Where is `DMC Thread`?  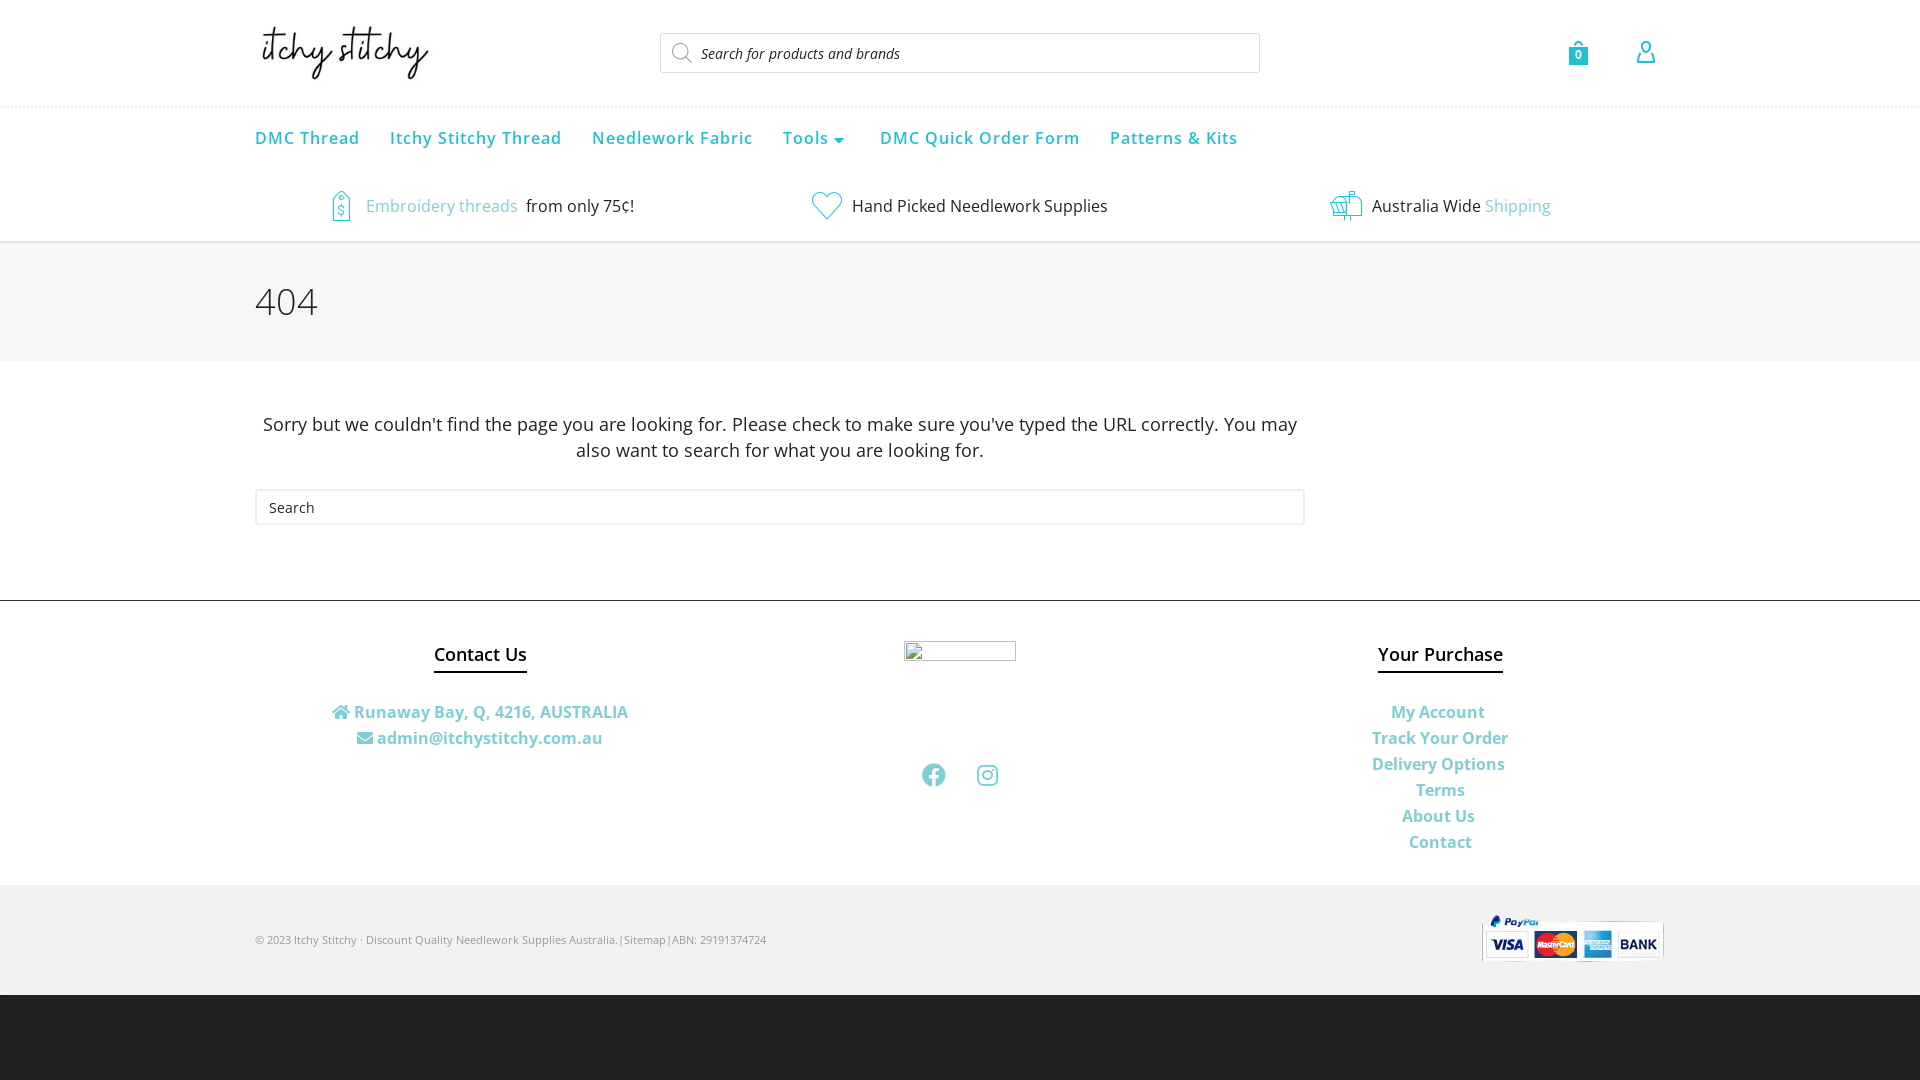 DMC Thread is located at coordinates (308, 138).